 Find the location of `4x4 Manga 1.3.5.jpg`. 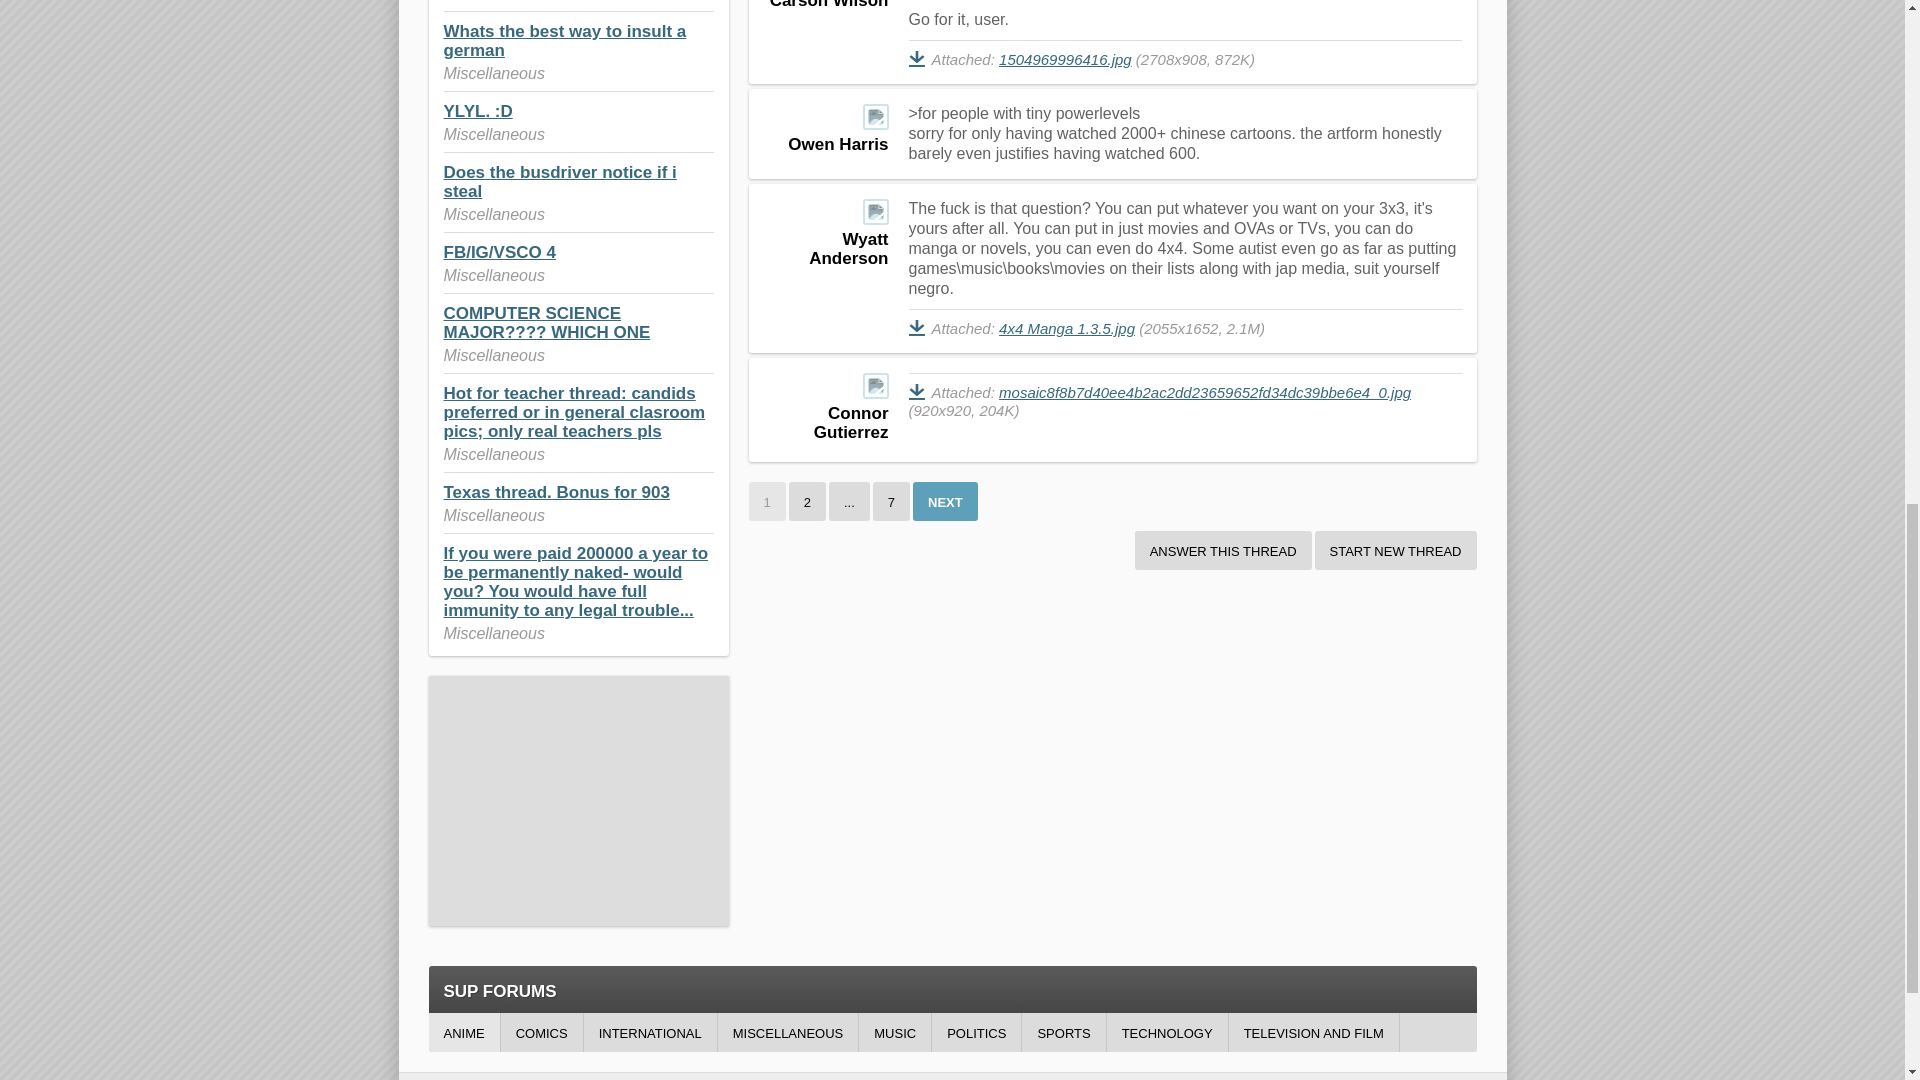

4x4 Manga 1.3.5.jpg is located at coordinates (1066, 328).